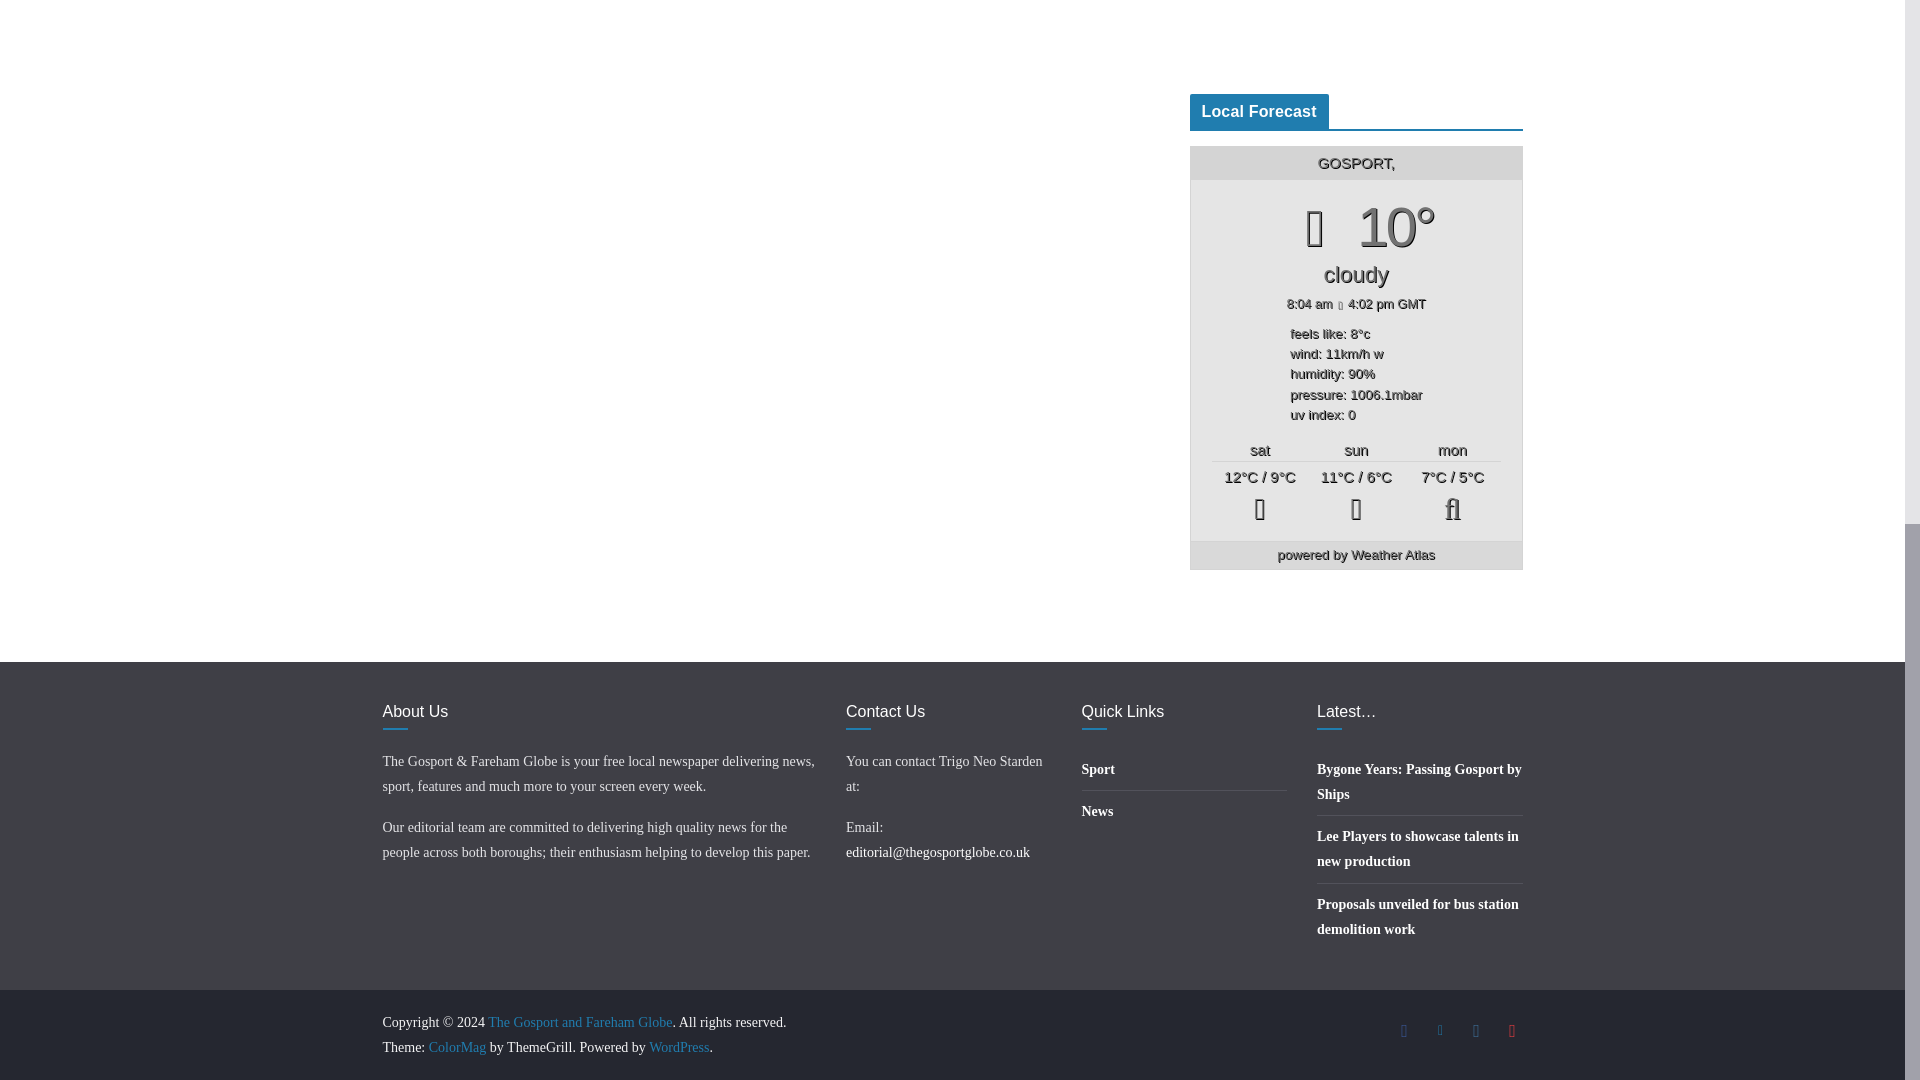 The height and width of the screenshot is (1080, 1920). I want to click on The Gosport and Fareham Globe, so click(580, 1022).